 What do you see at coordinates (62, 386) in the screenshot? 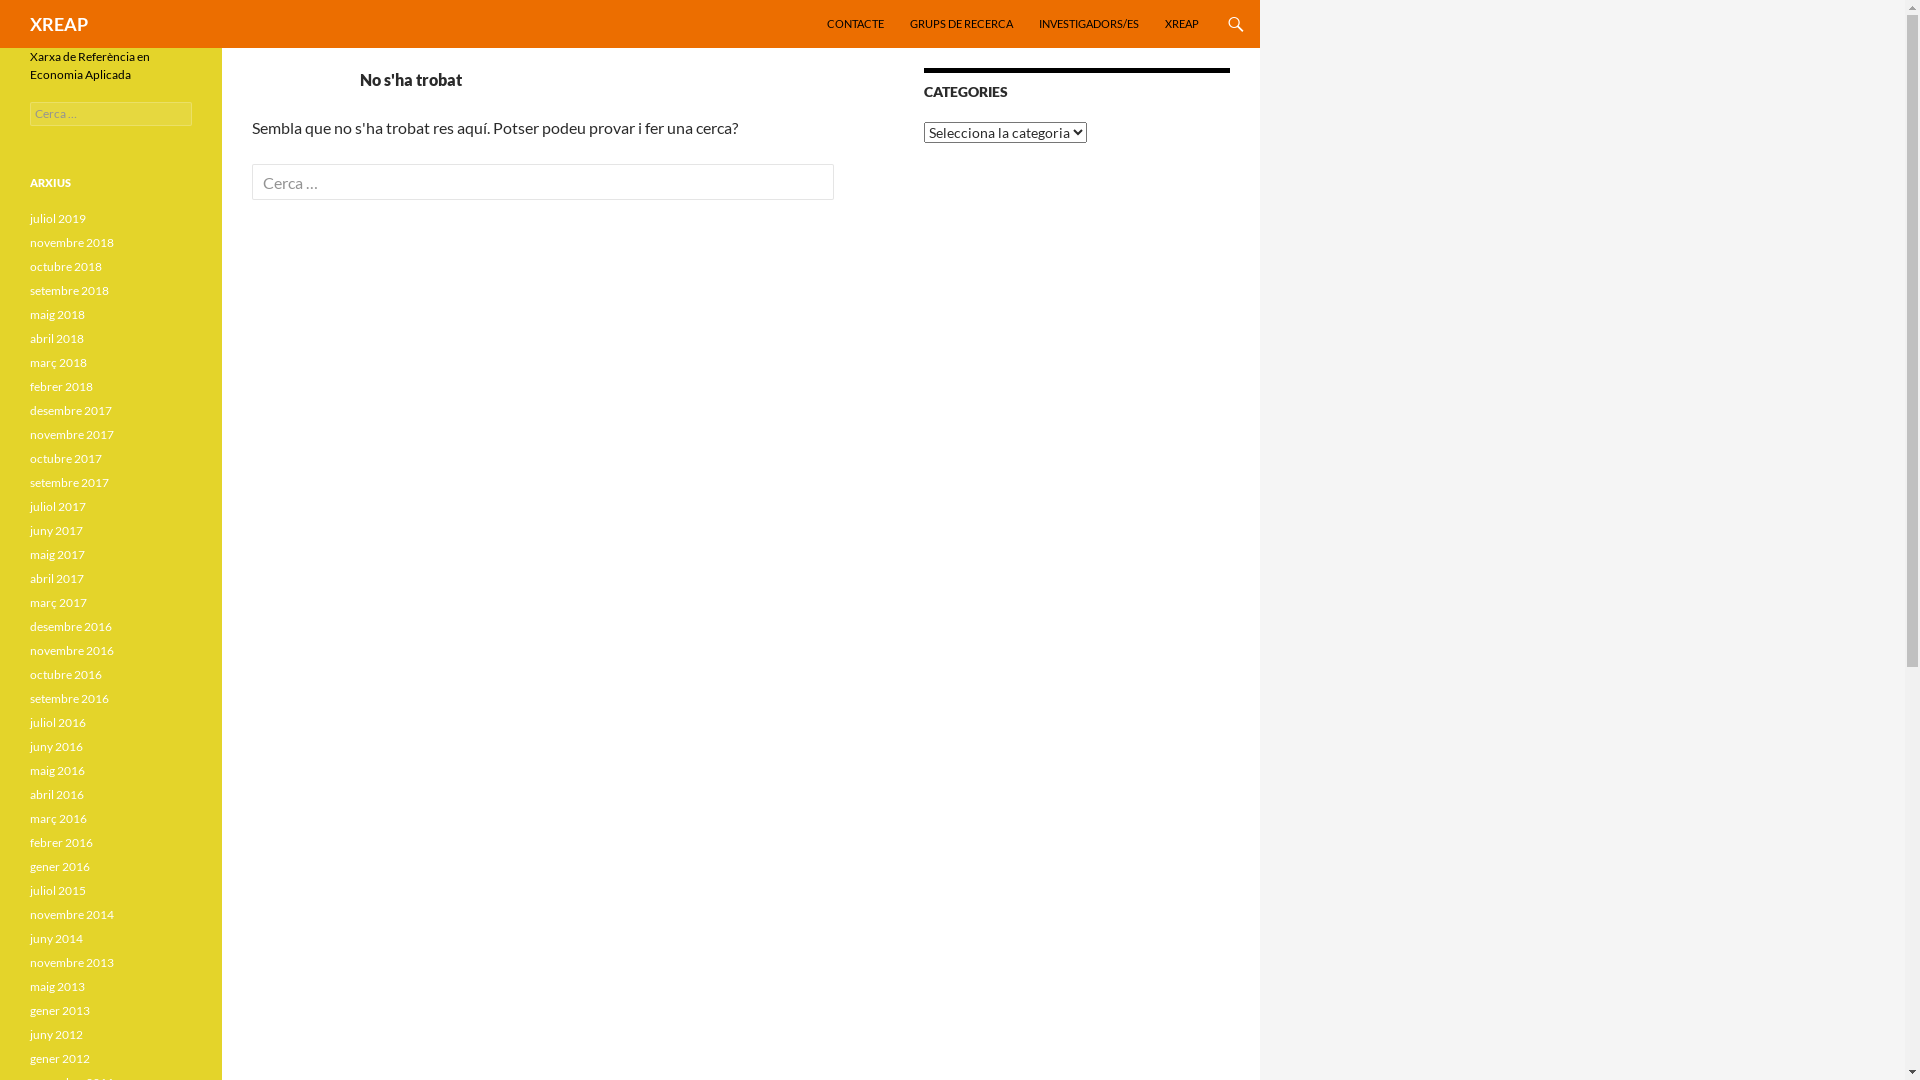
I see `febrer 2018` at bounding box center [62, 386].